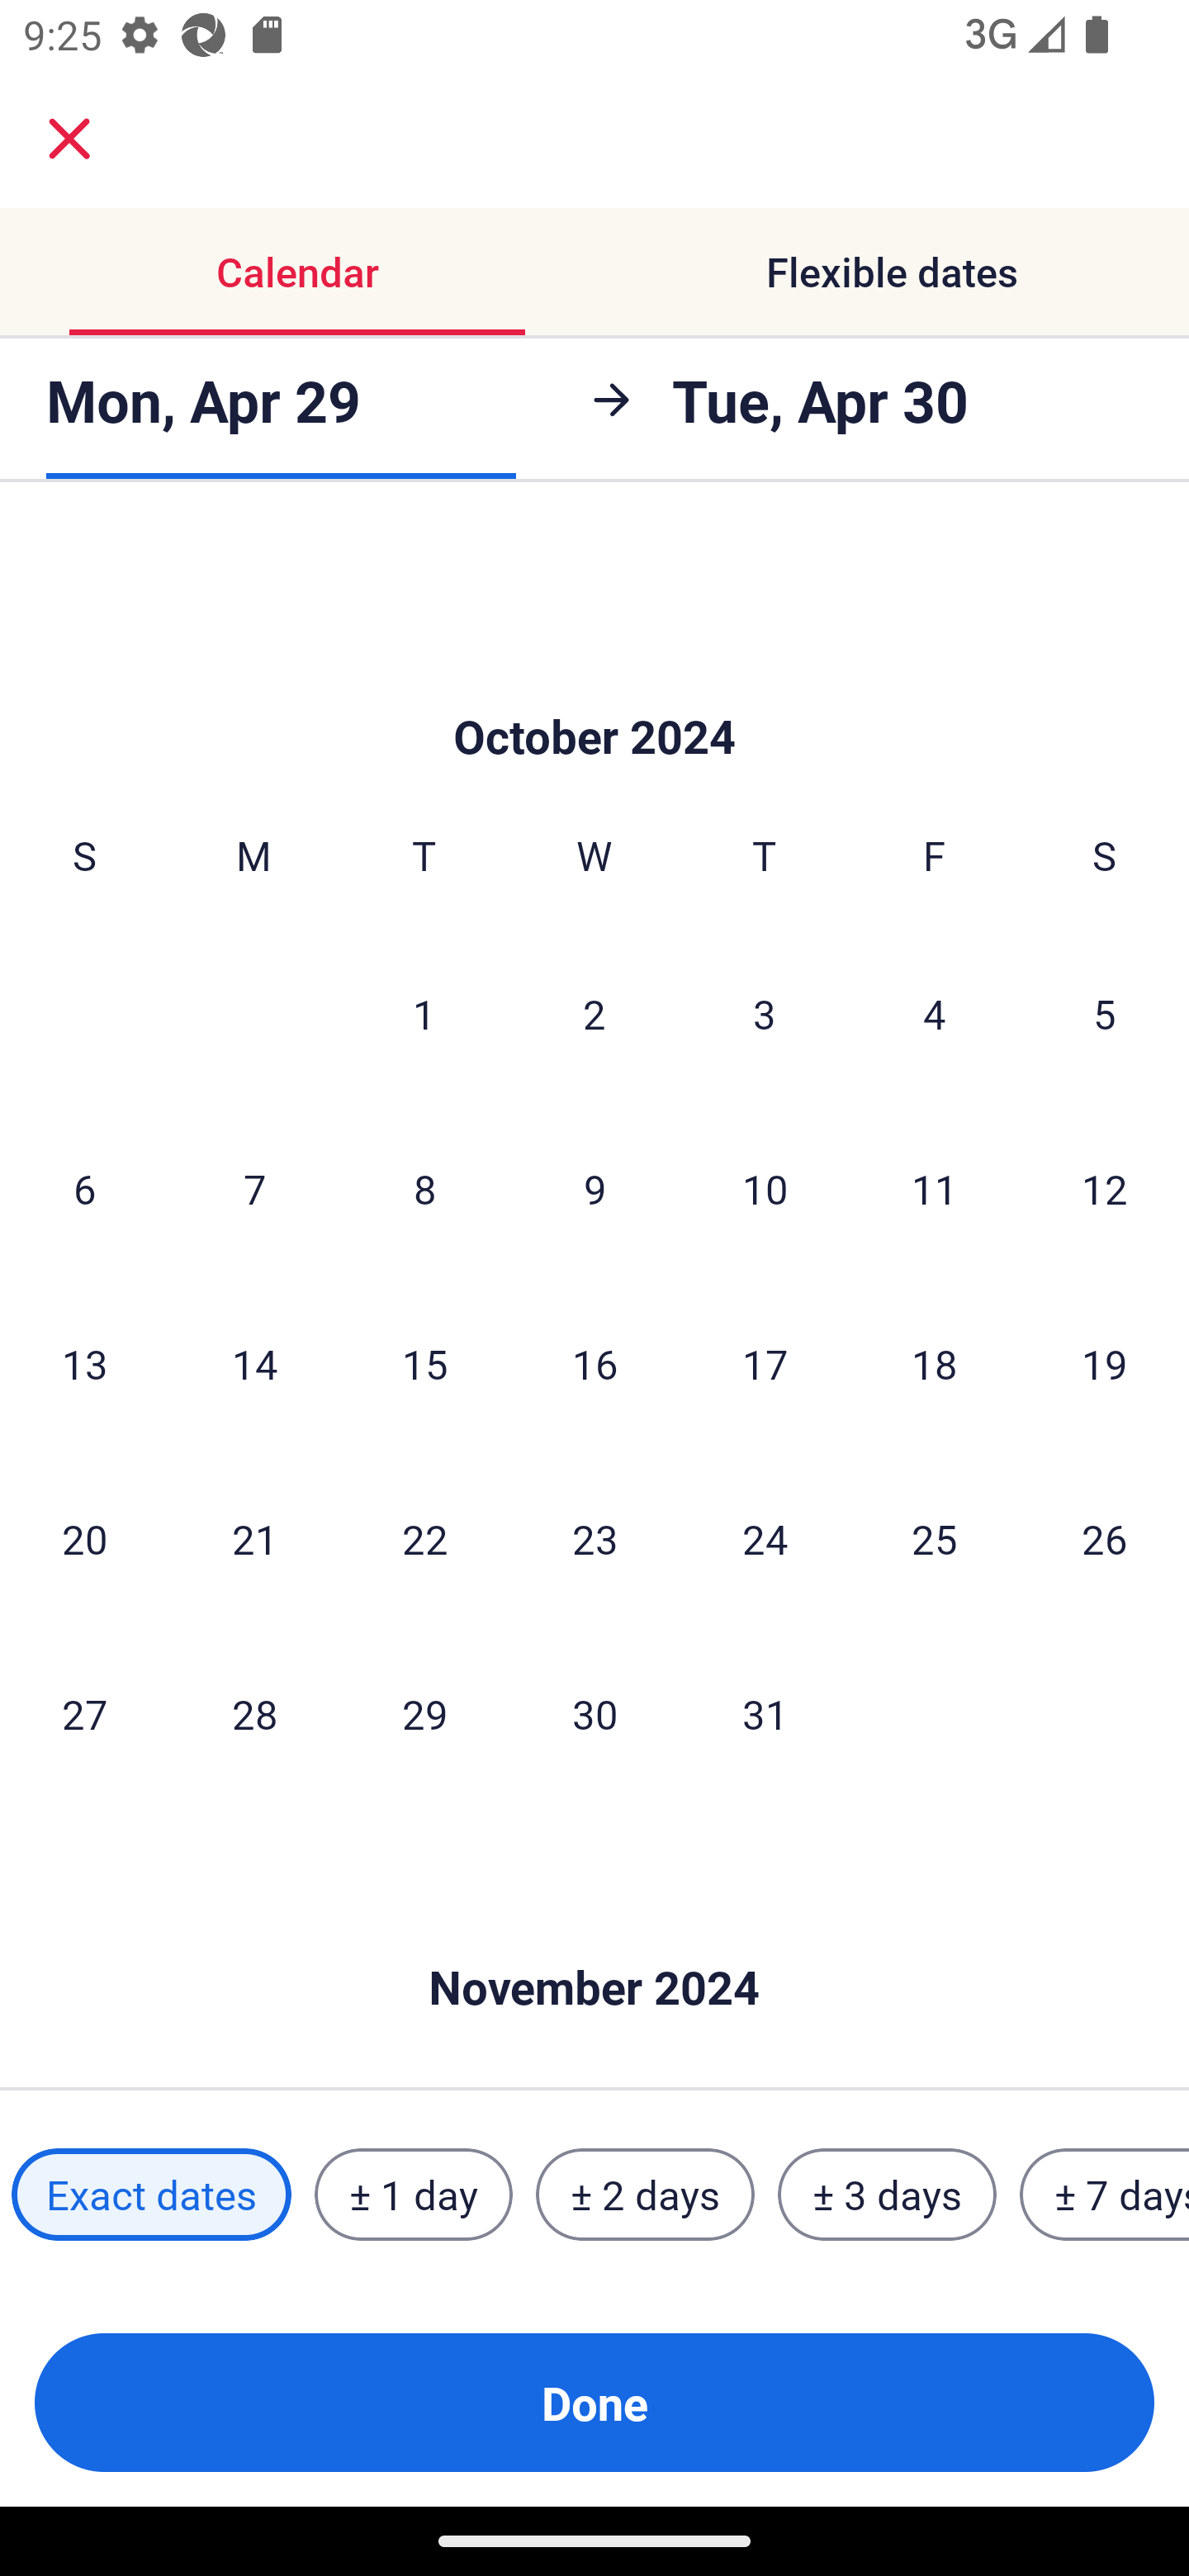  Describe the element at coordinates (424, 1712) in the screenshot. I see `29 Tuesday, October 29, 2024` at that location.